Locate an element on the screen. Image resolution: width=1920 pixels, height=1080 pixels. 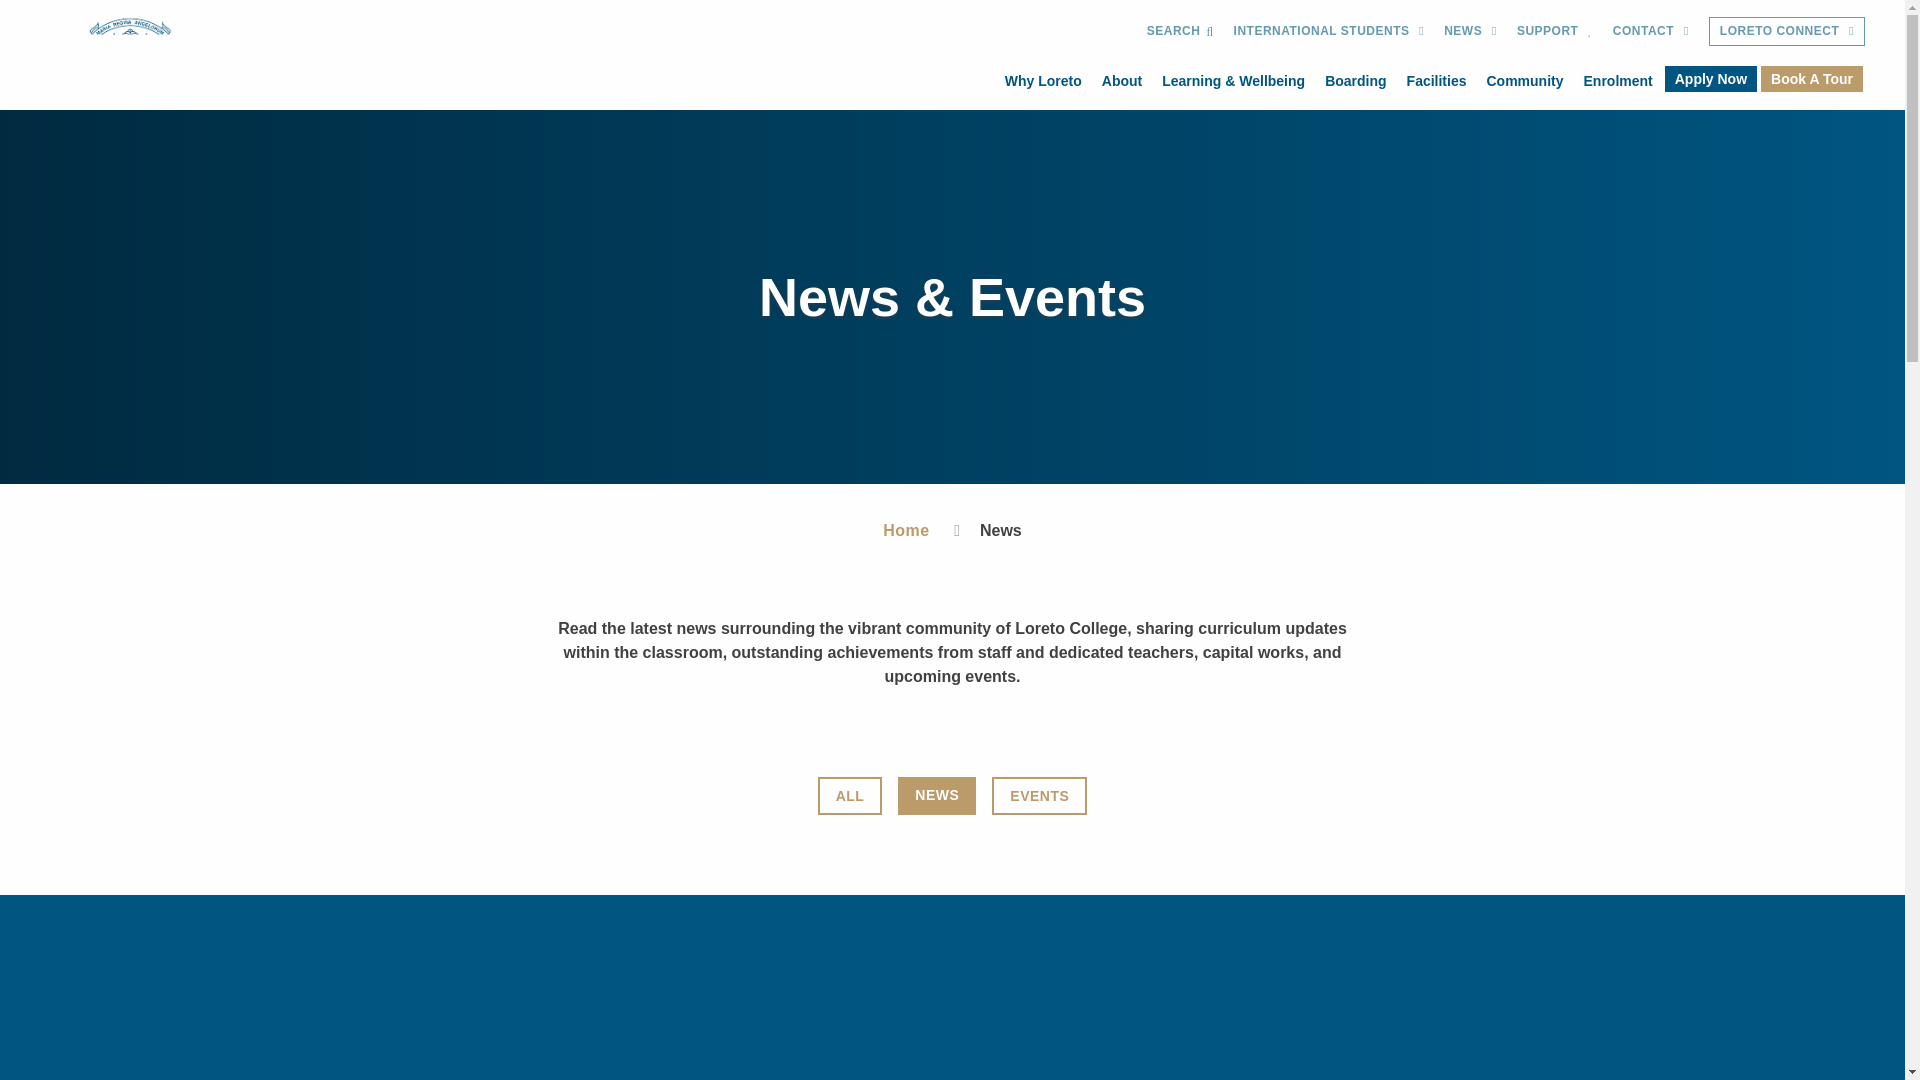
Student Spotlight: Fearne Rosenbauer, Head Girl is located at coordinates (1188, 987).